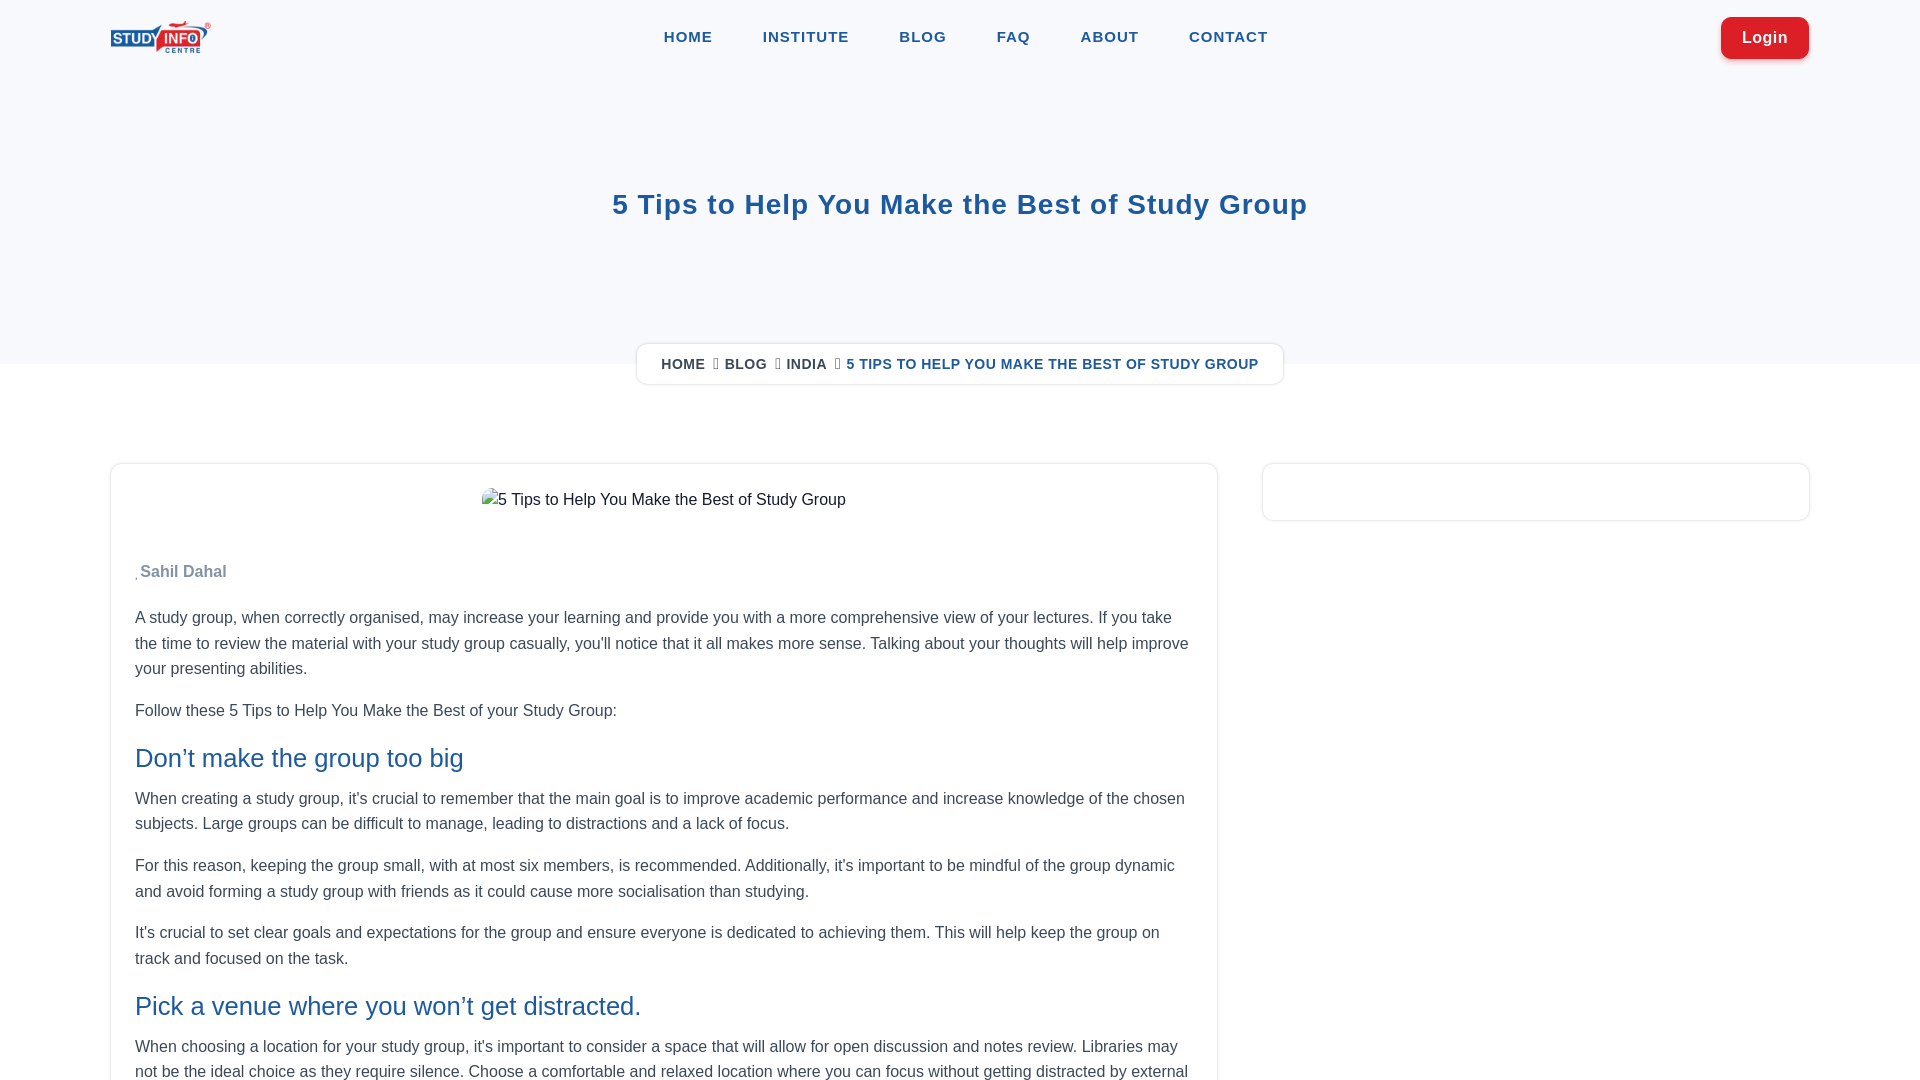 The height and width of the screenshot is (1080, 1920). What do you see at coordinates (686, 364) in the screenshot?
I see `HOME` at bounding box center [686, 364].